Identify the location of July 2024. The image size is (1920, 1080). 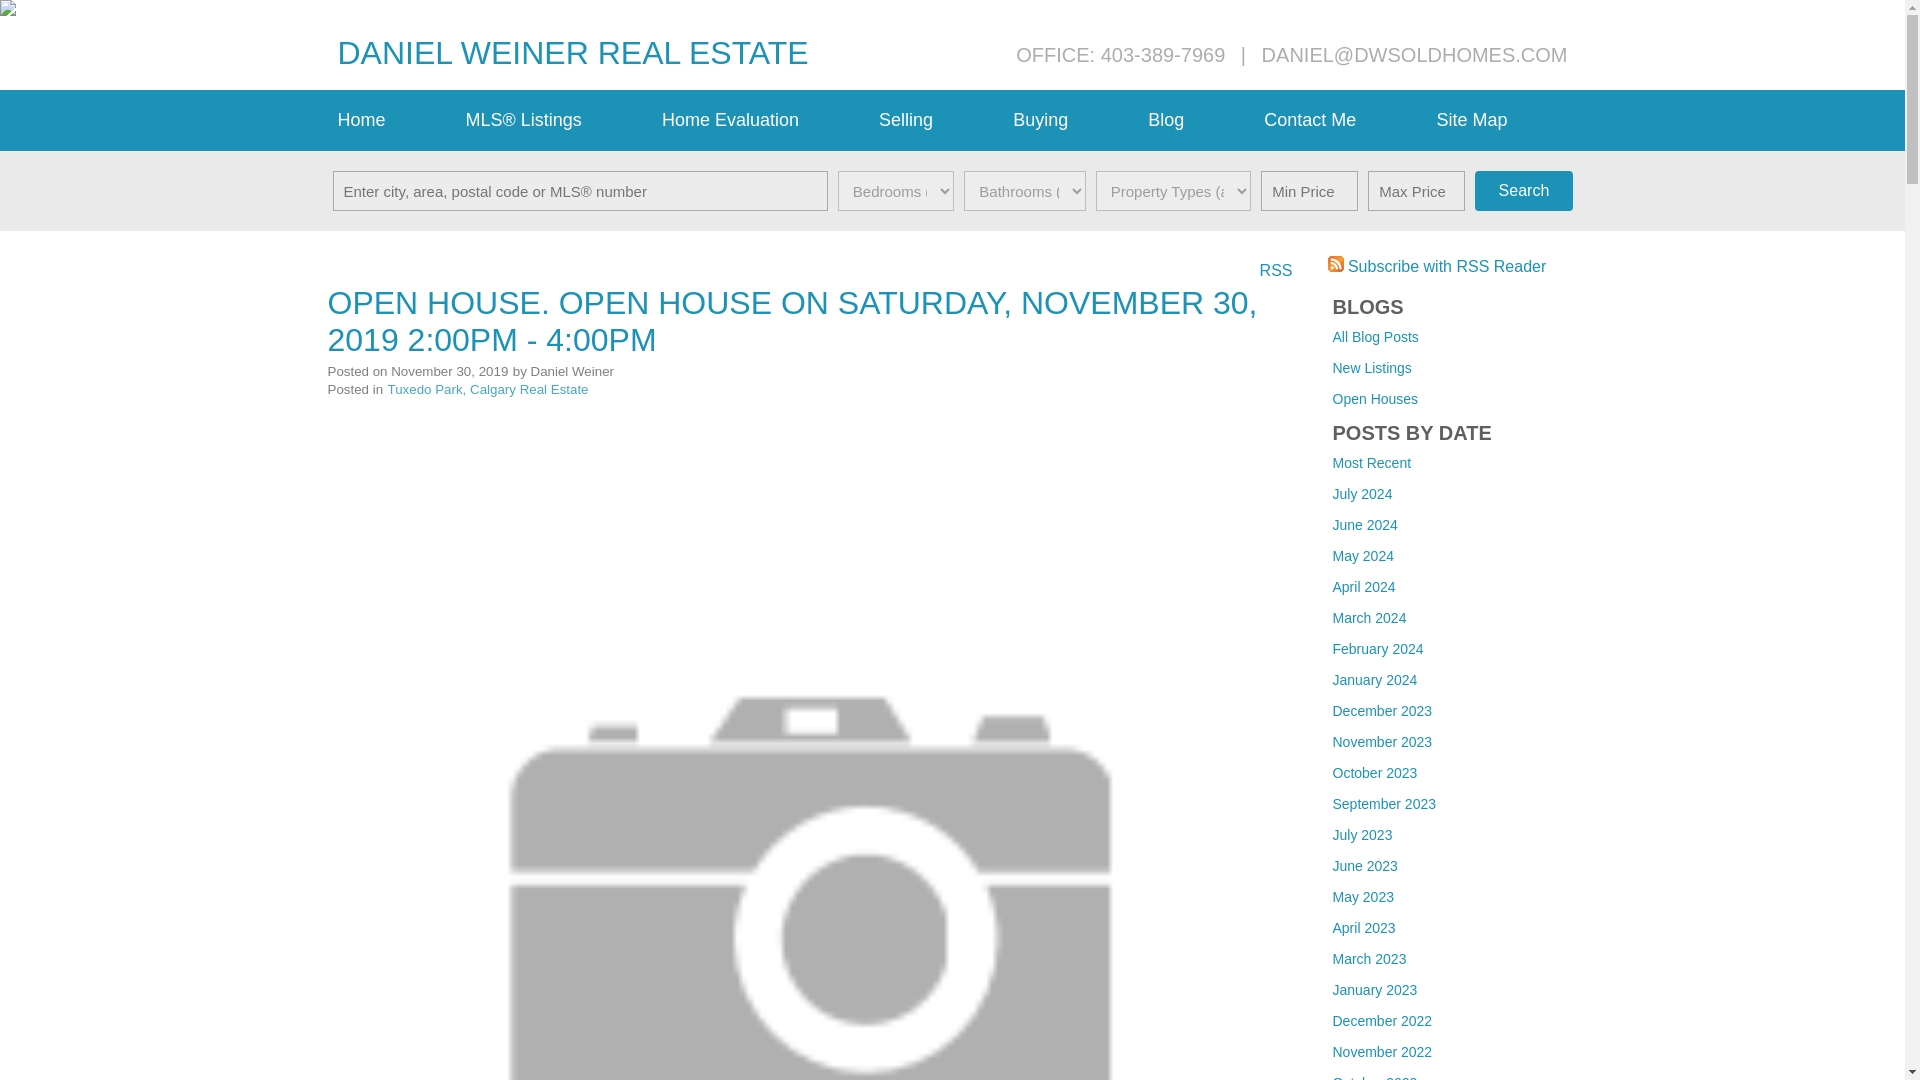
(1362, 494).